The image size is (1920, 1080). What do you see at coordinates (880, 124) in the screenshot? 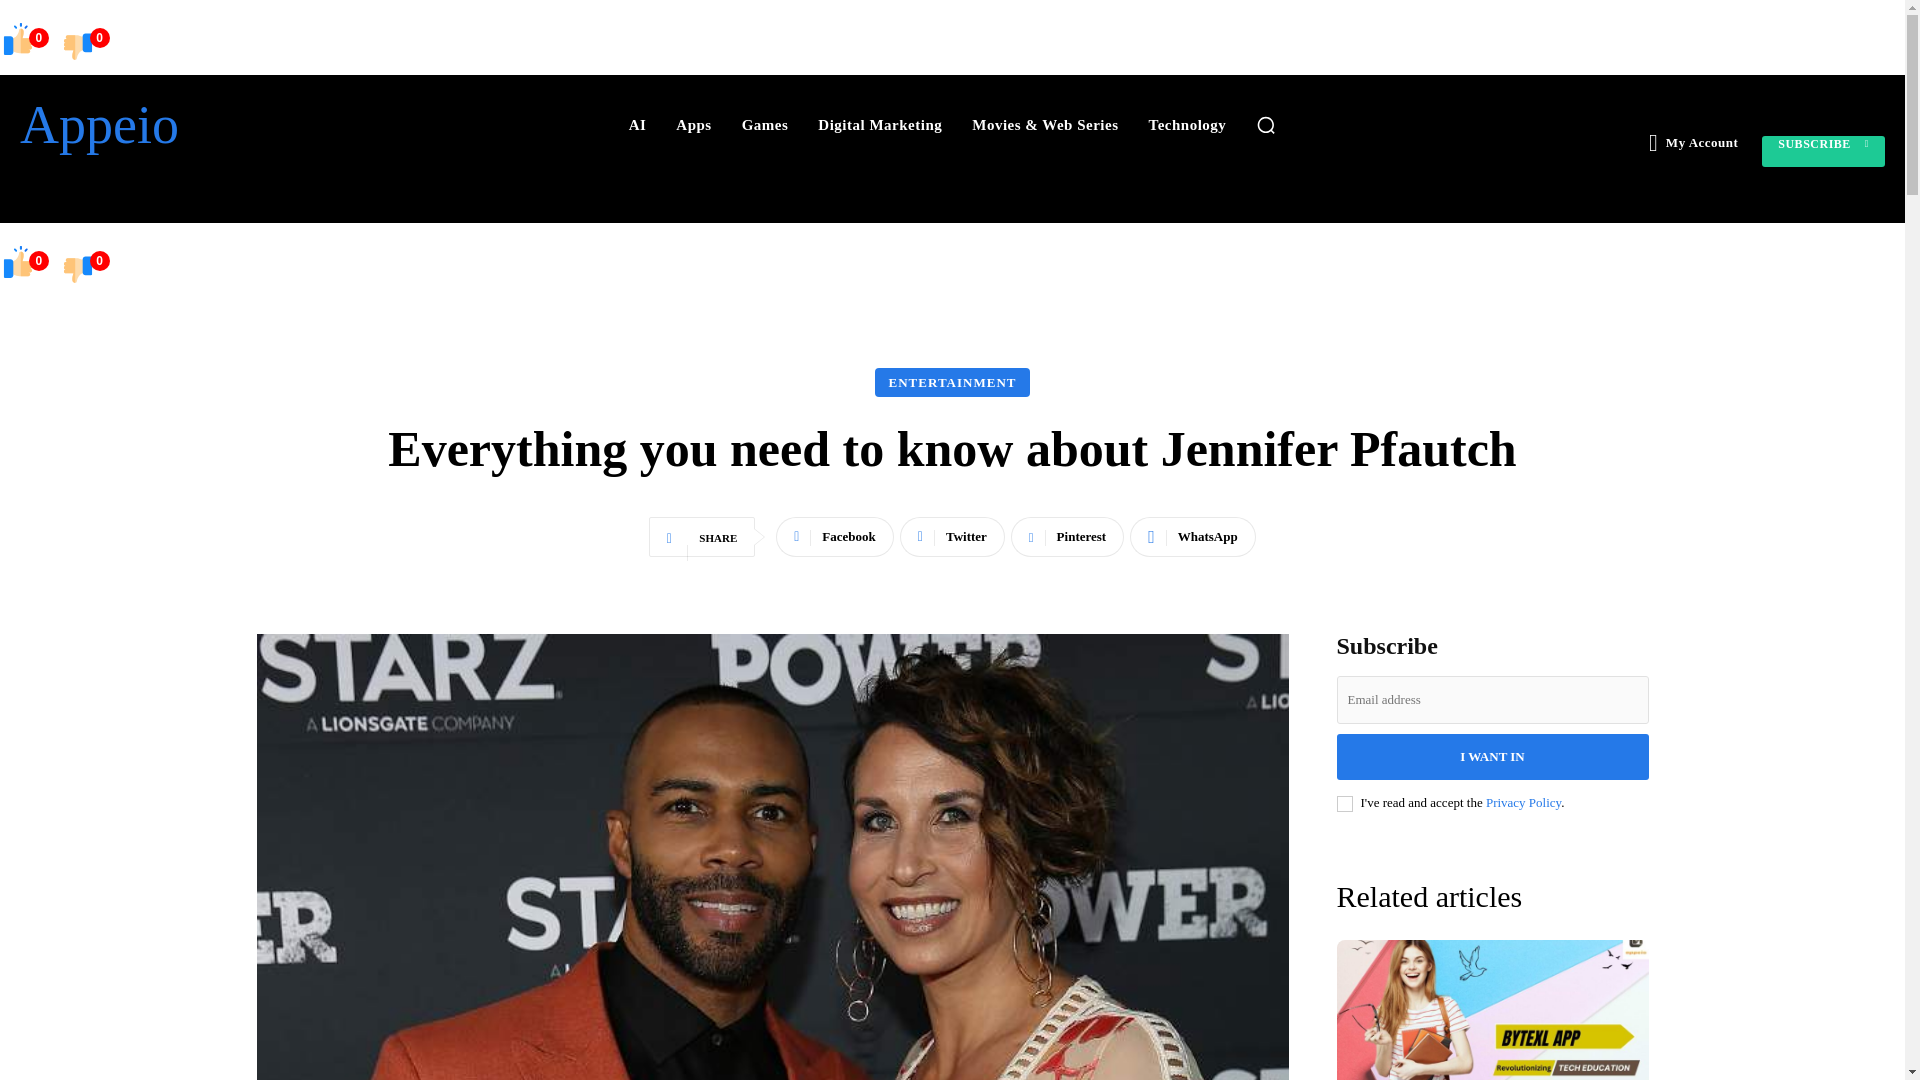
I see `Digital Marketing` at bounding box center [880, 124].